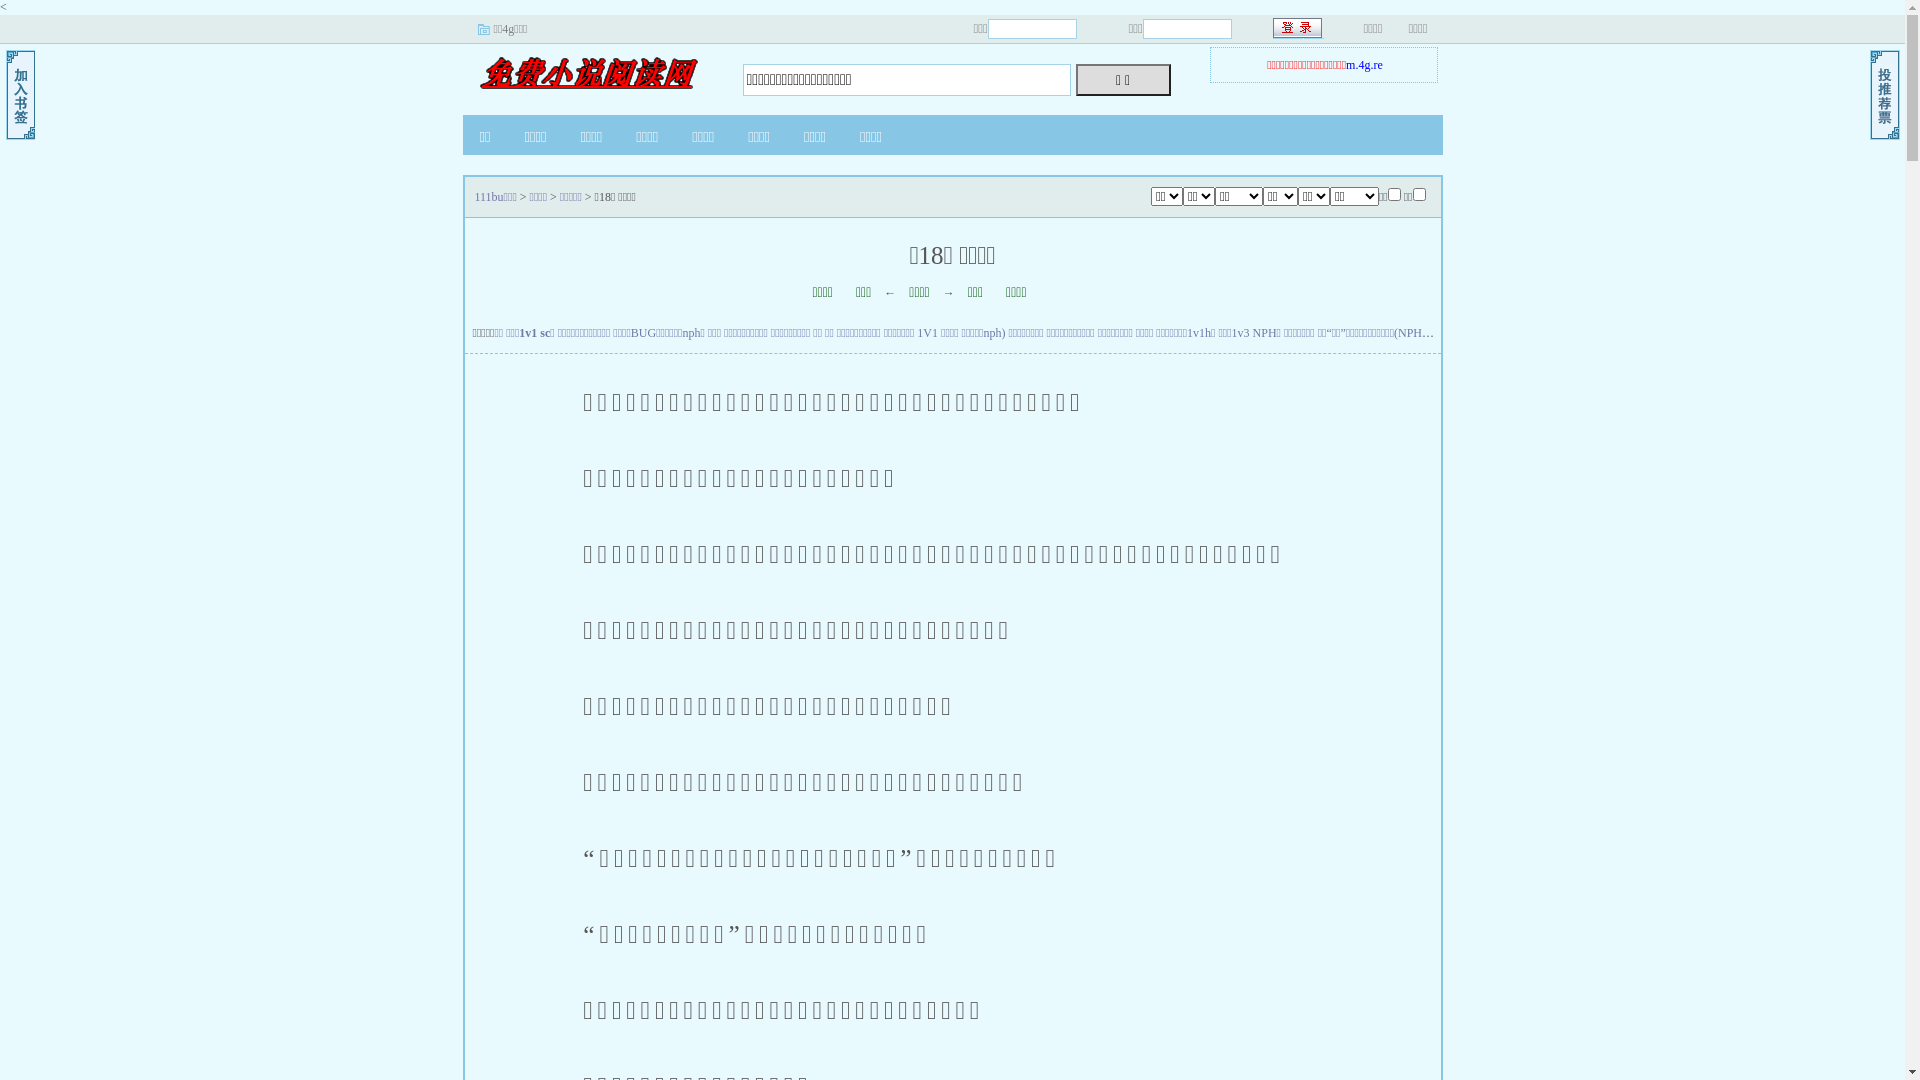 This screenshot has height=1080, width=1920. I want to click on m.4g.re, so click(1364, 65).